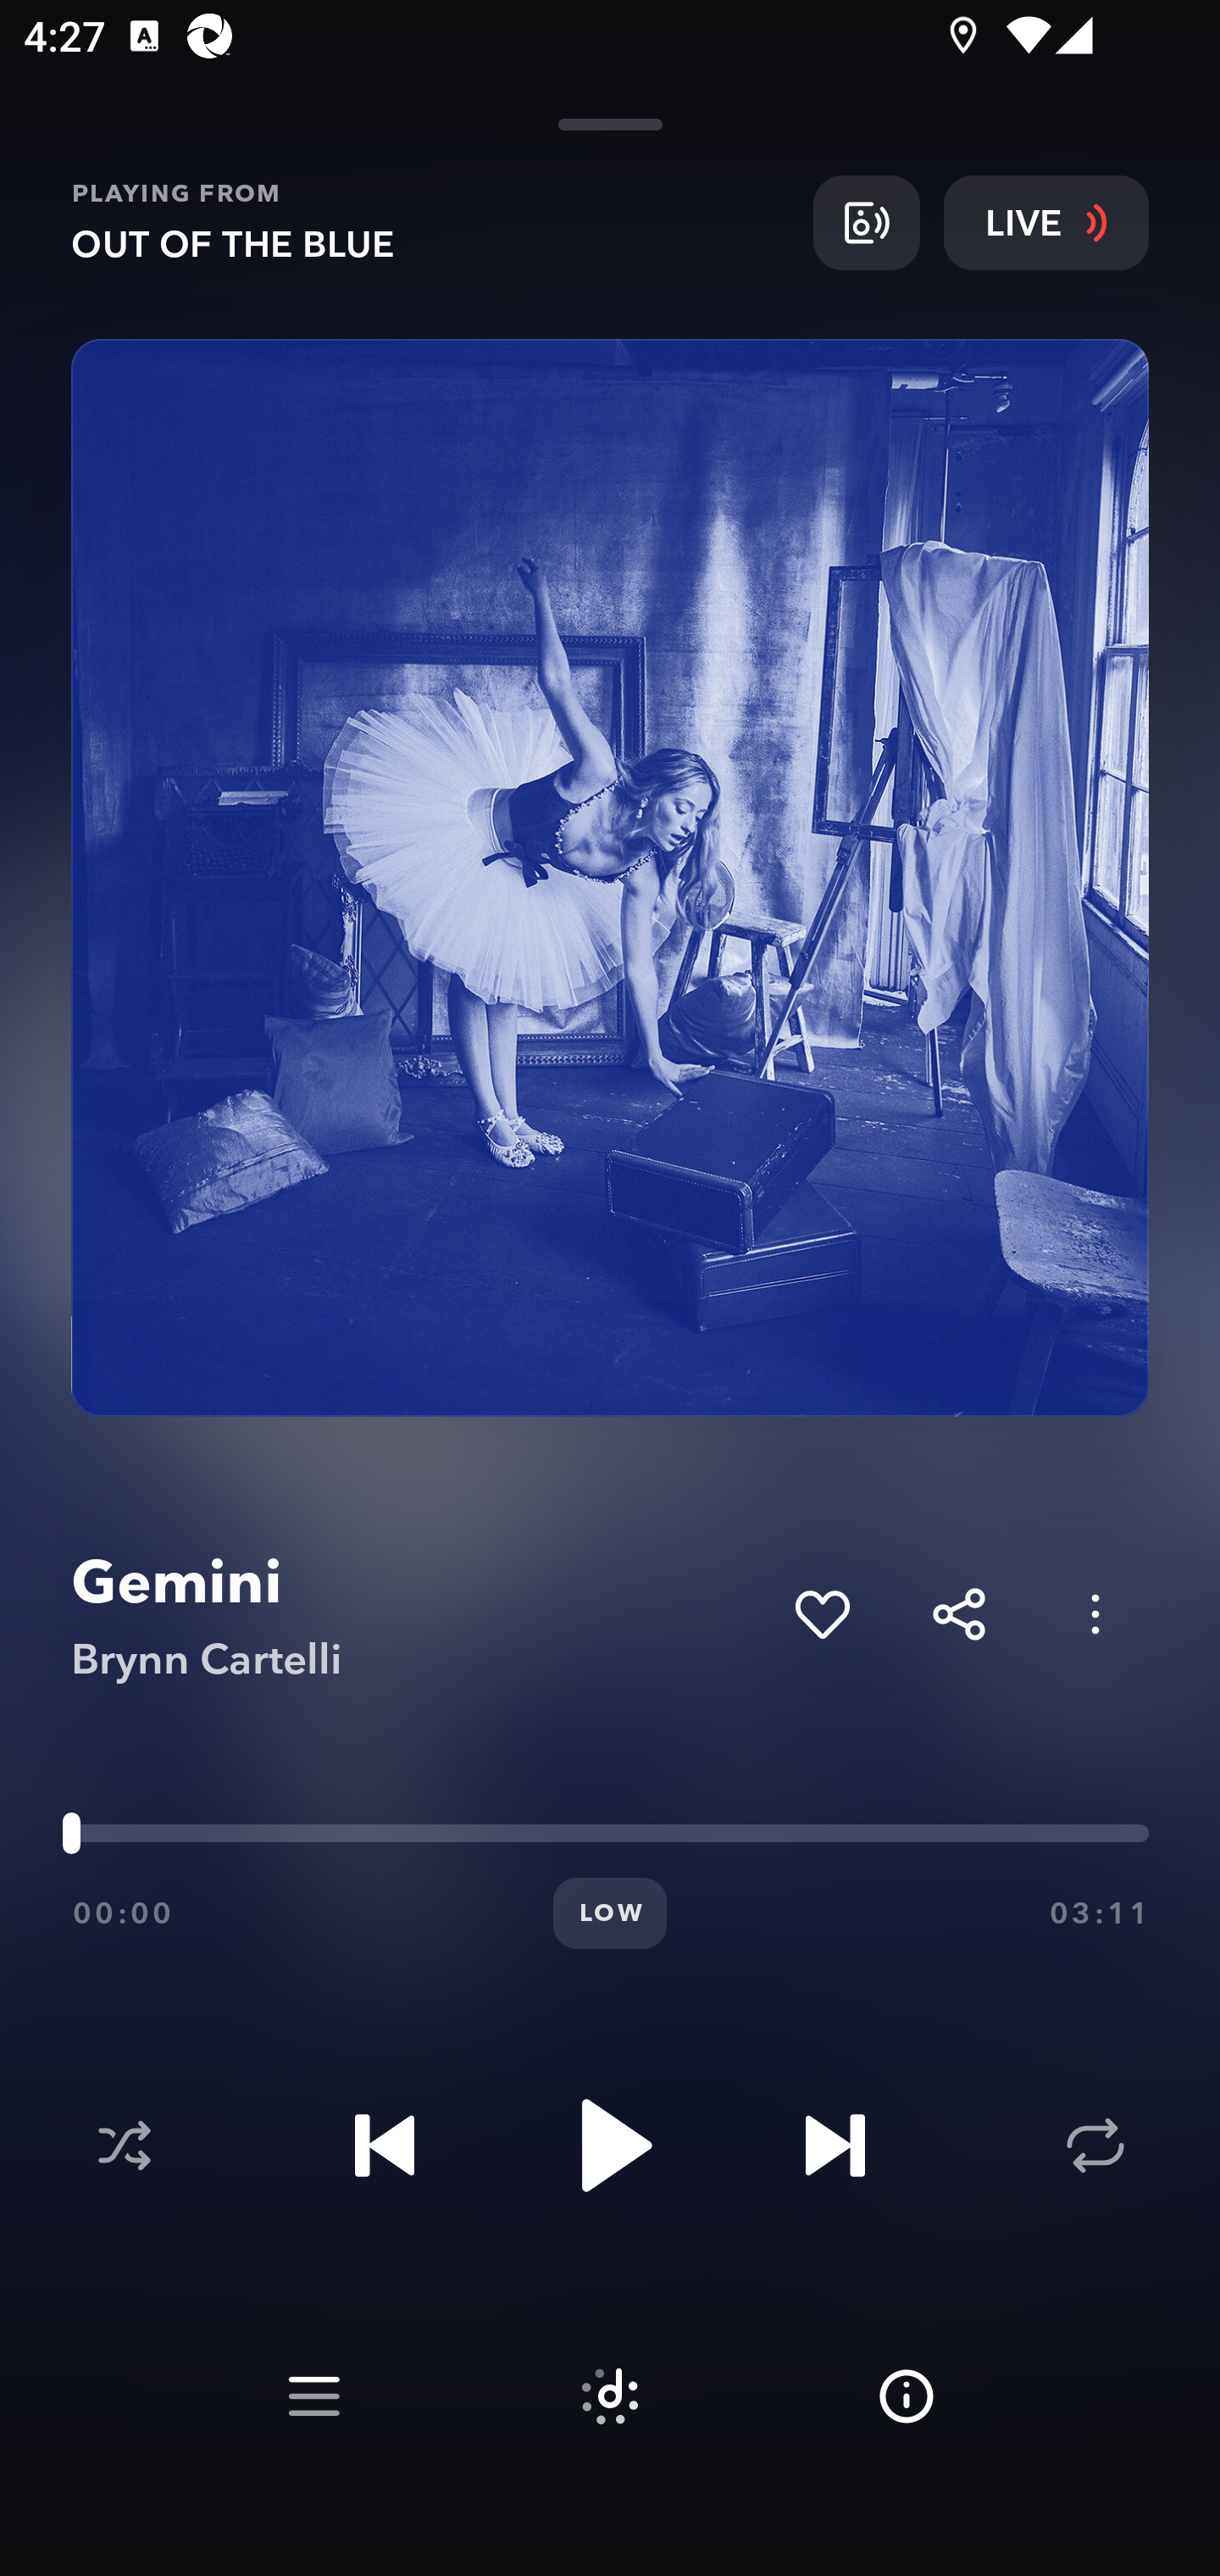 The width and height of the screenshot is (1220, 2576). Describe the element at coordinates (385, 2146) in the screenshot. I see `Previous` at that location.